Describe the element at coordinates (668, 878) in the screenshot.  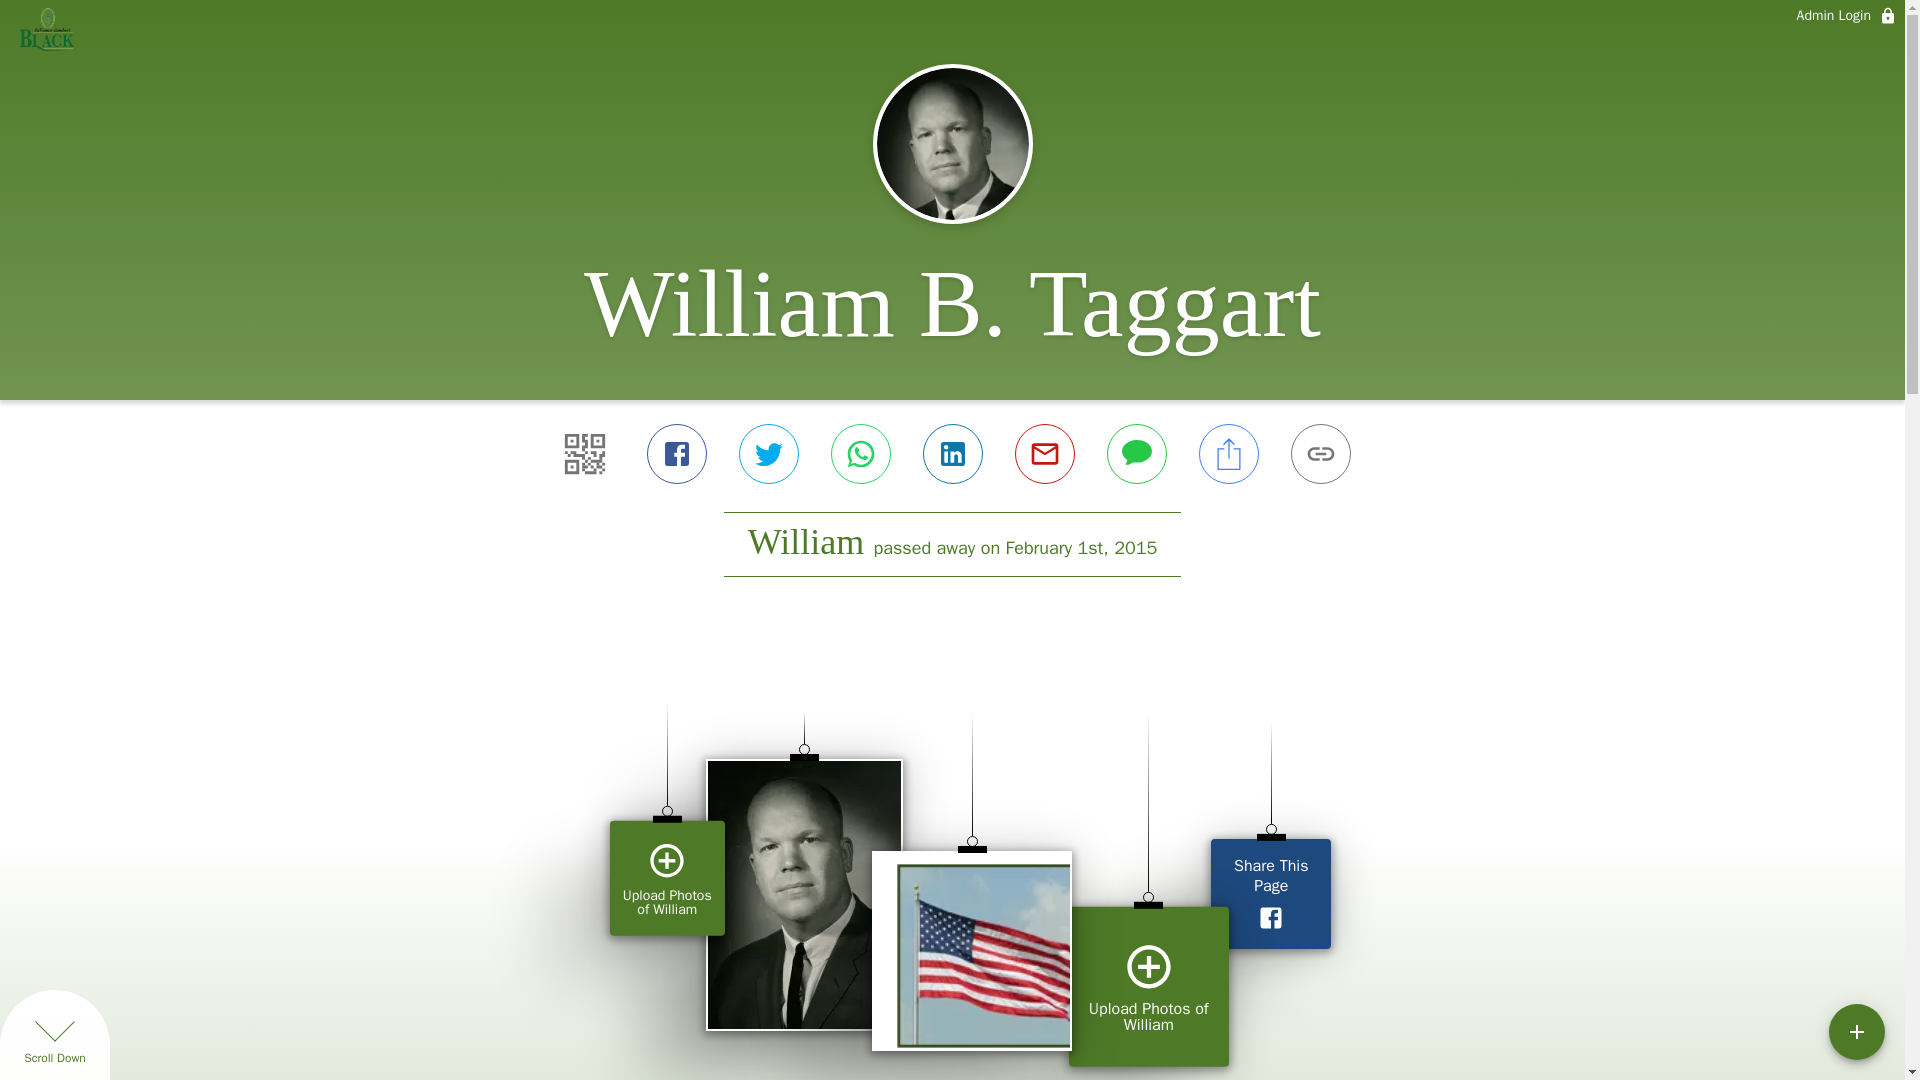
I see `Upload Photos of William` at that location.